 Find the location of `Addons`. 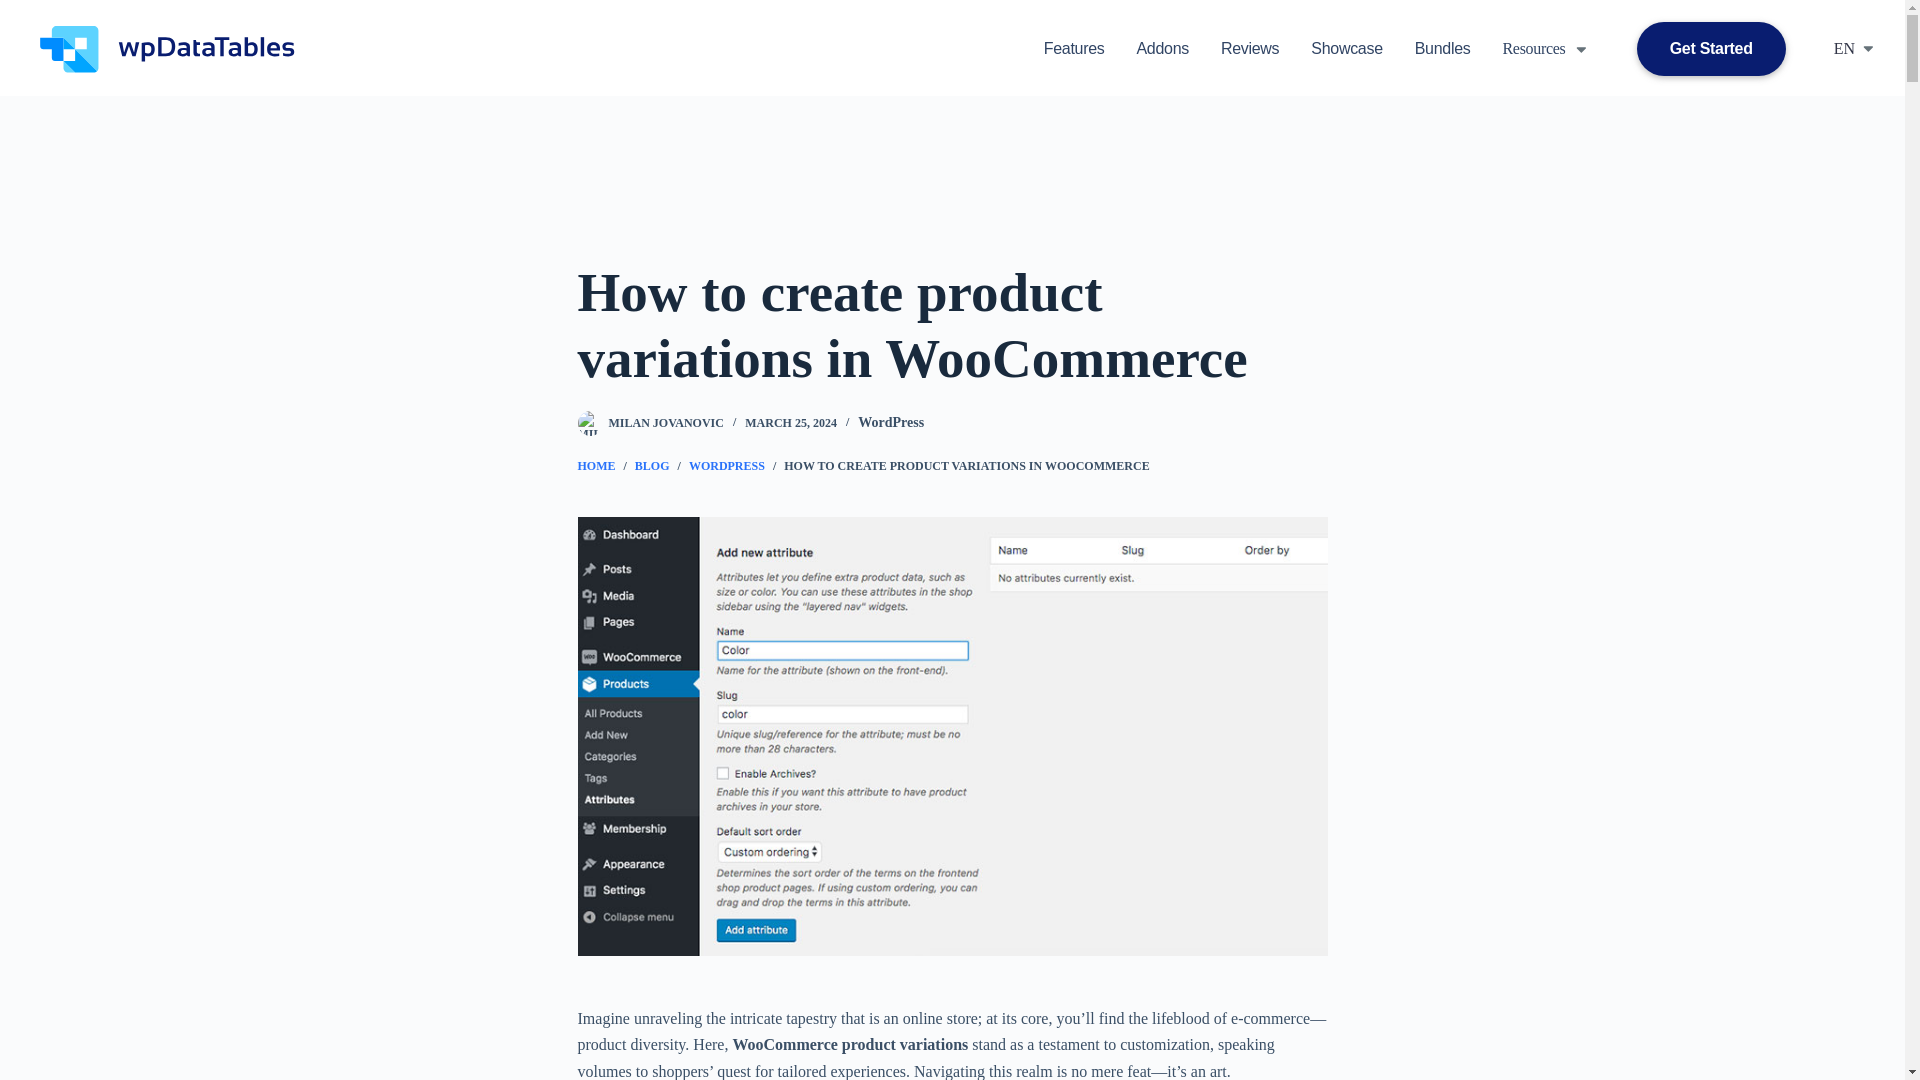

Addons is located at coordinates (1162, 48).